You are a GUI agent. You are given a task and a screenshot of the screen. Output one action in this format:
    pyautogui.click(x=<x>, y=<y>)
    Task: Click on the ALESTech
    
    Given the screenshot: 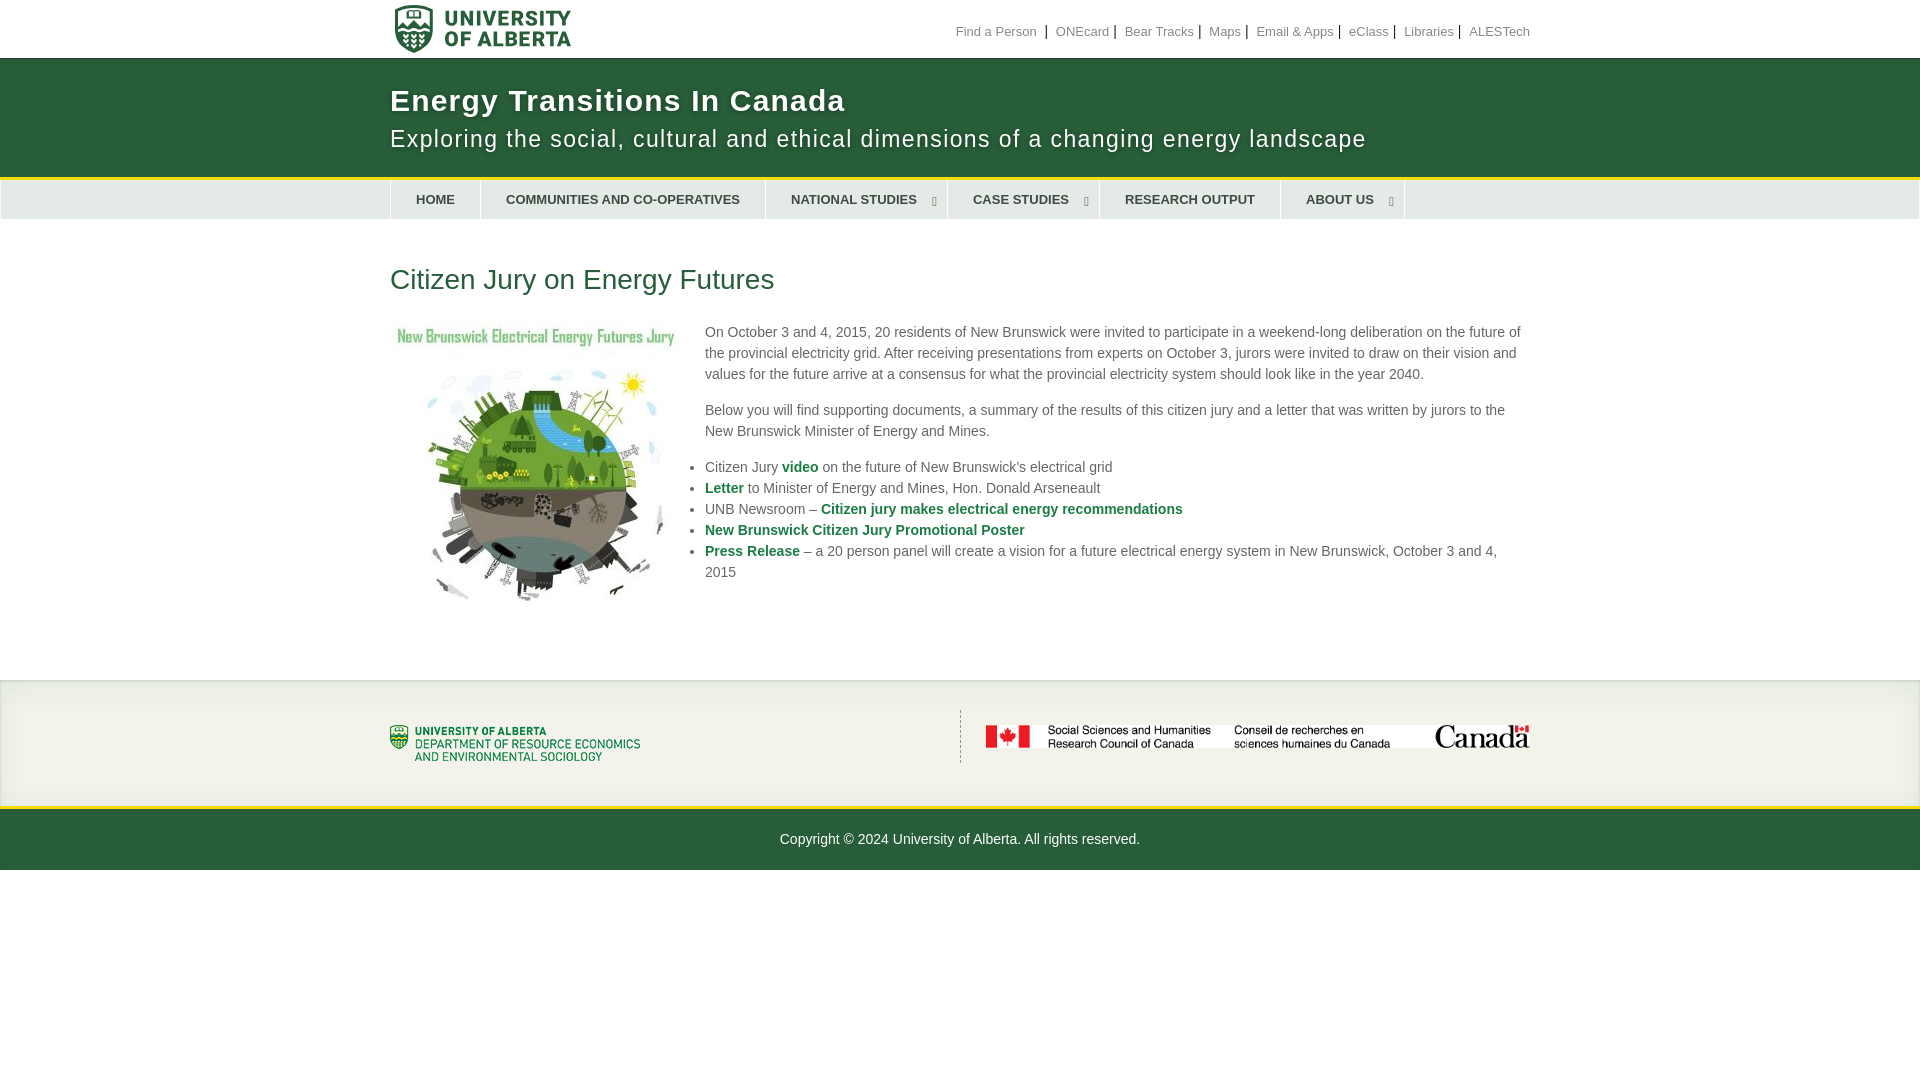 What is the action you would take?
    pyautogui.click(x=1499, y=30)
    